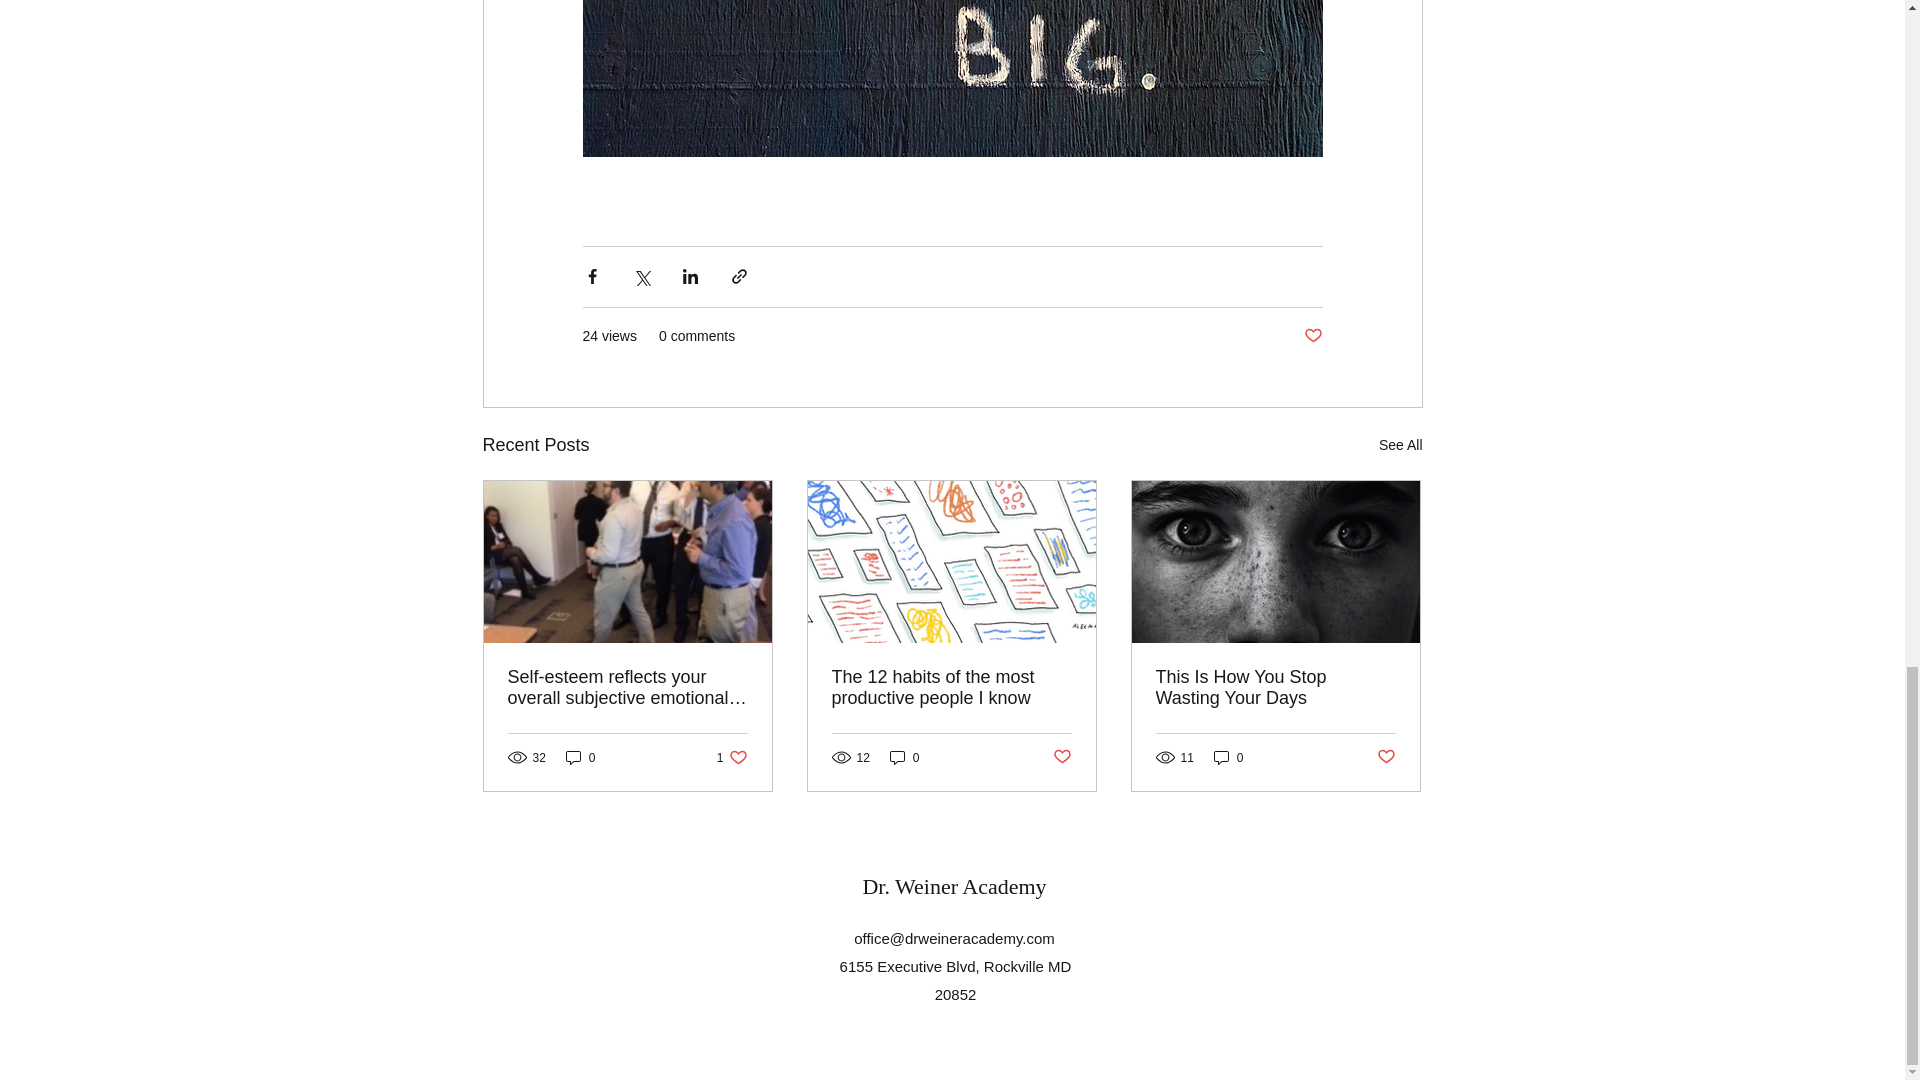  What do you see at coordinates (1228, 757) in the screenshot?
I see `0` at bounding box center [1228, 757].